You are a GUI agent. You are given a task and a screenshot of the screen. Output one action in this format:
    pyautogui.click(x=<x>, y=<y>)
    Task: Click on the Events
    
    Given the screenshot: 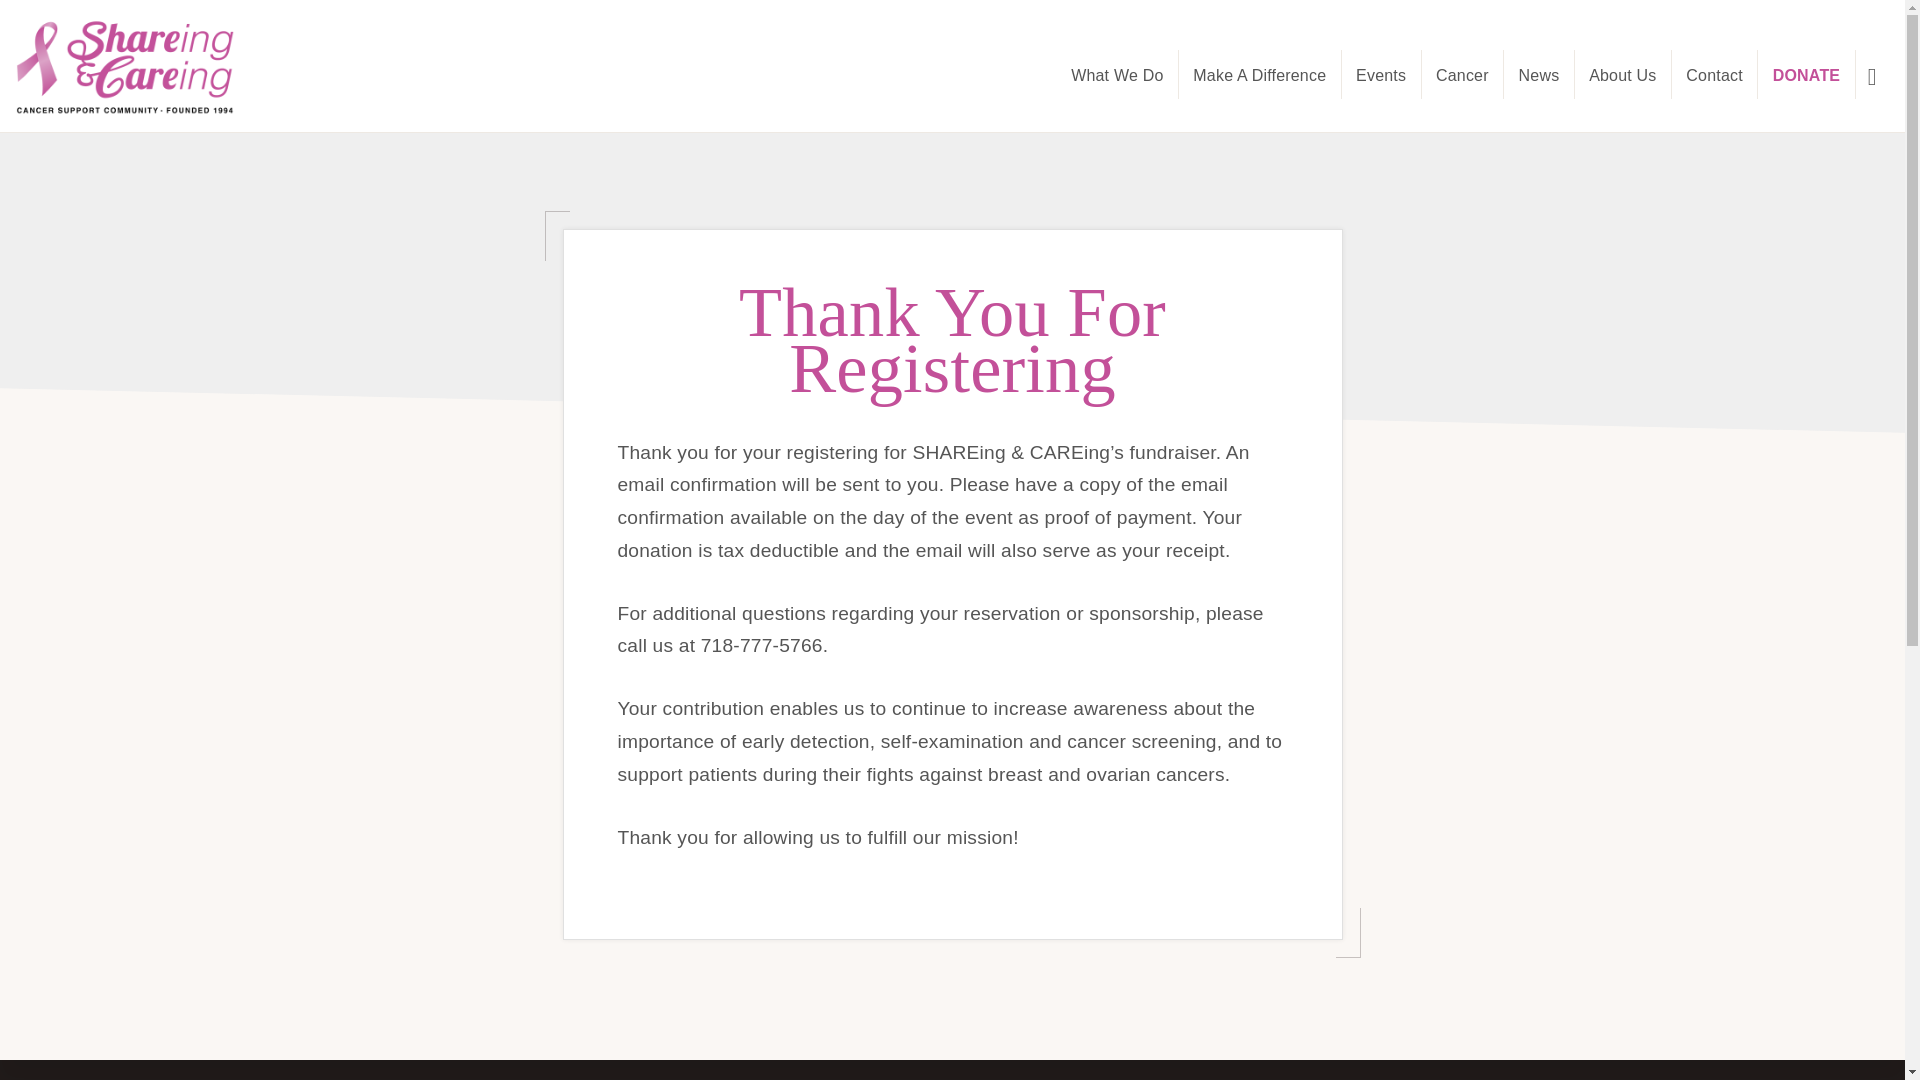 What is the action you would take?
    pyautogui.click(x=1381, y=74)
    